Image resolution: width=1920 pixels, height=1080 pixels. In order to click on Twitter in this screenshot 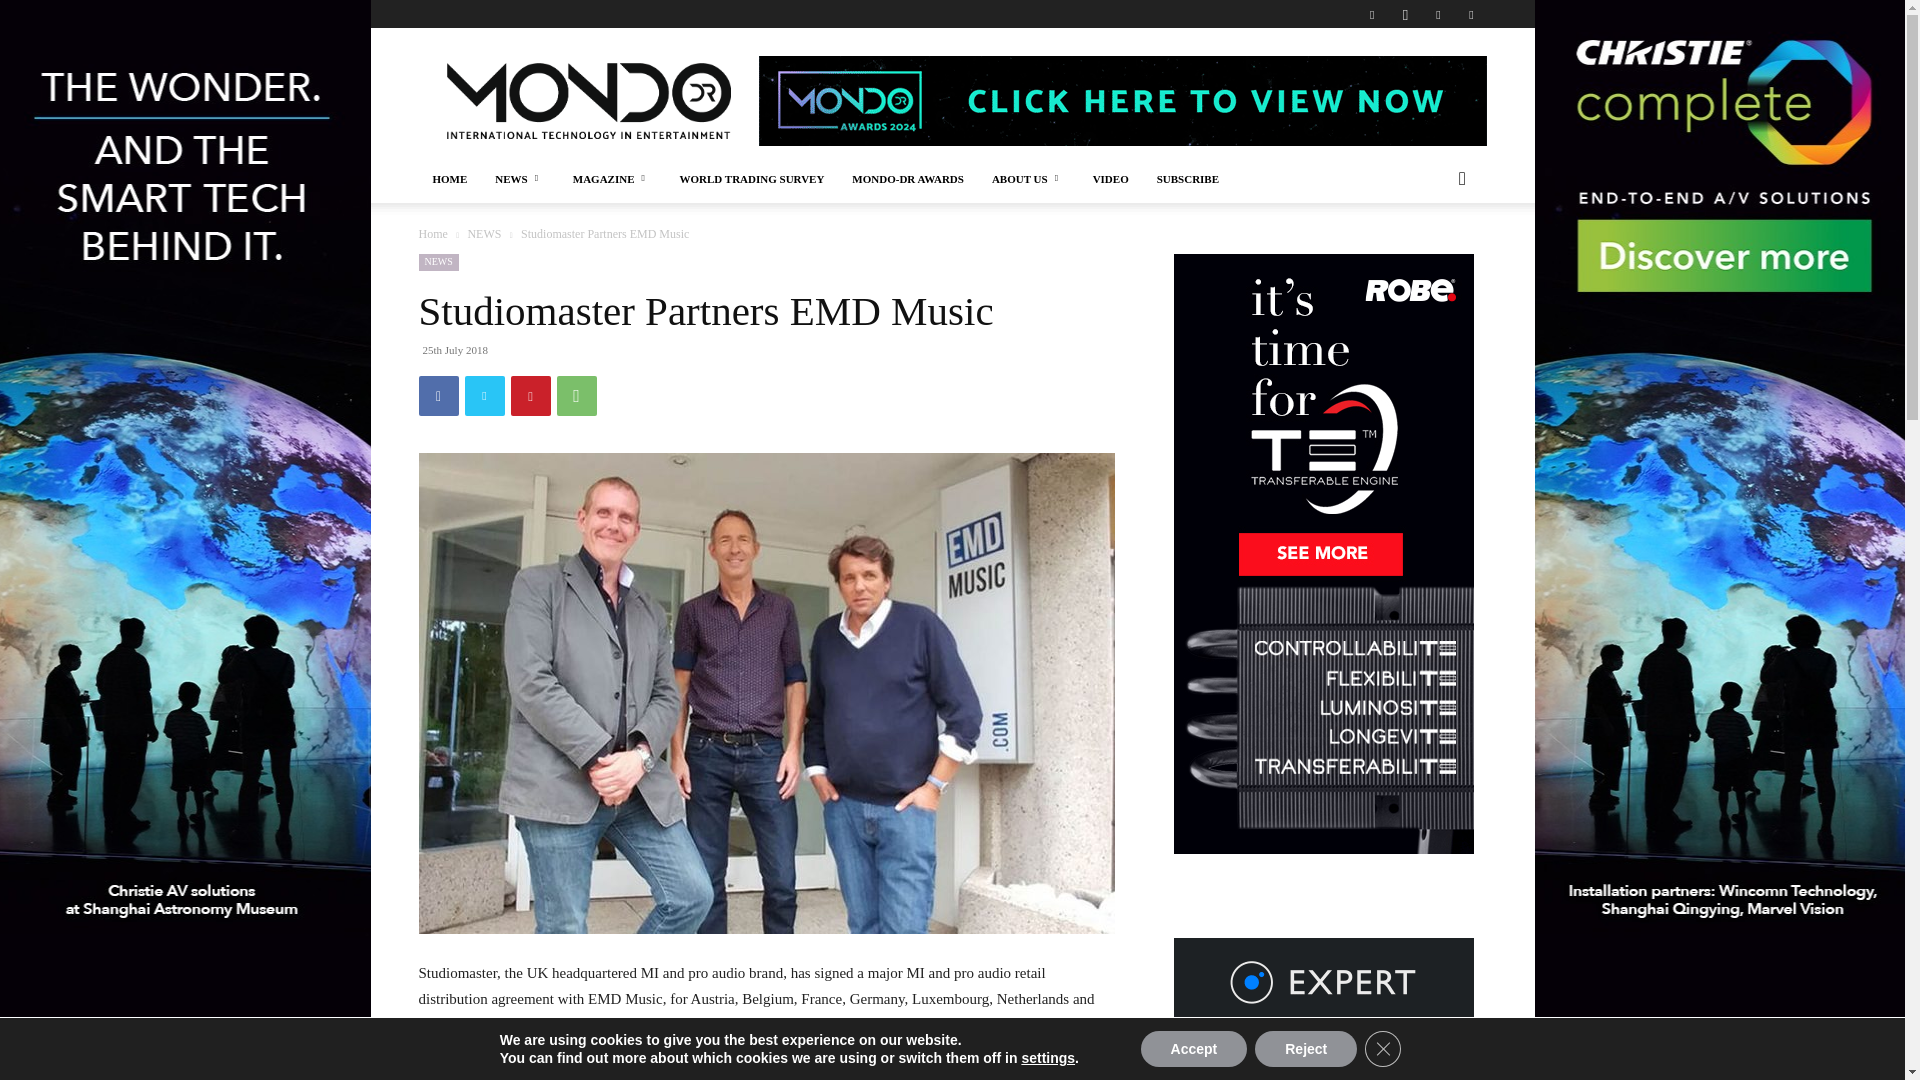, I will do `click(484, 395)`.